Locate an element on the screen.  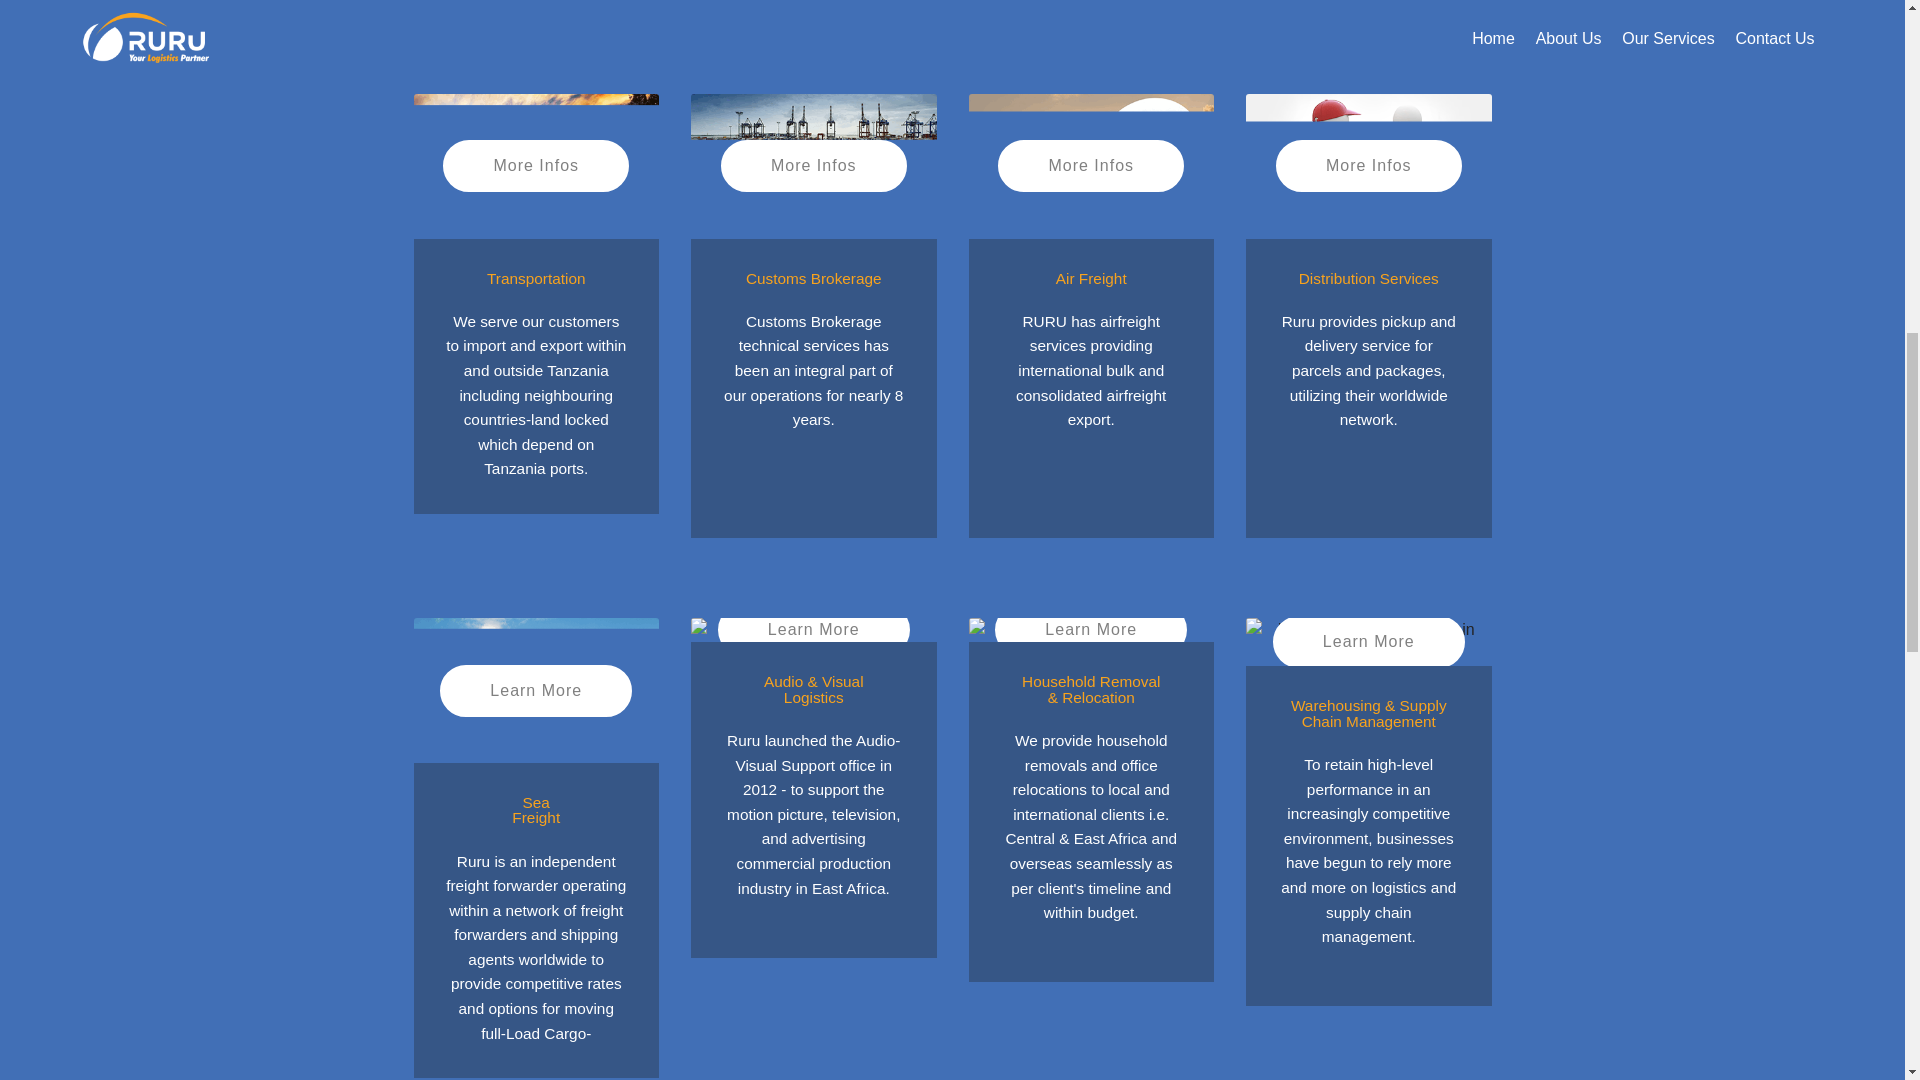
More Infos is located at coordinates (814, 166).